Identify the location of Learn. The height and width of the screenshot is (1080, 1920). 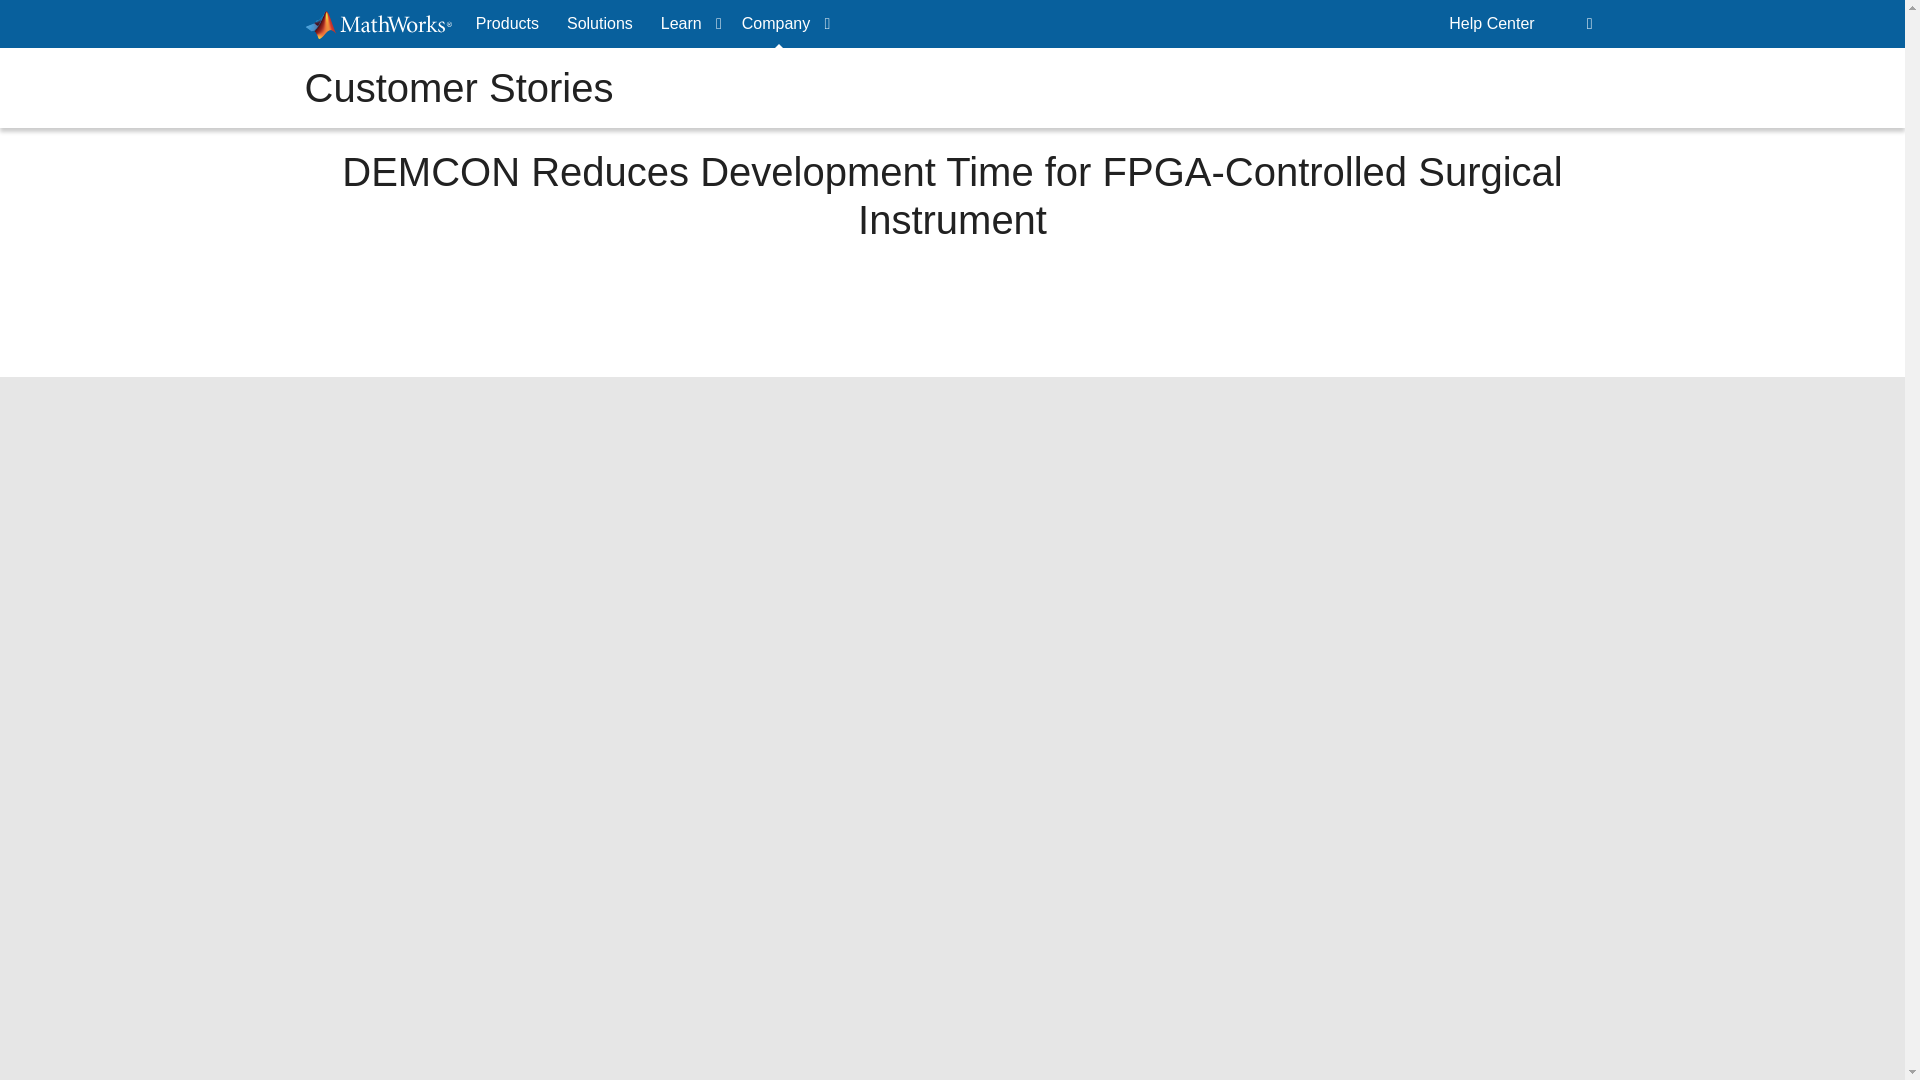
(686, 24).